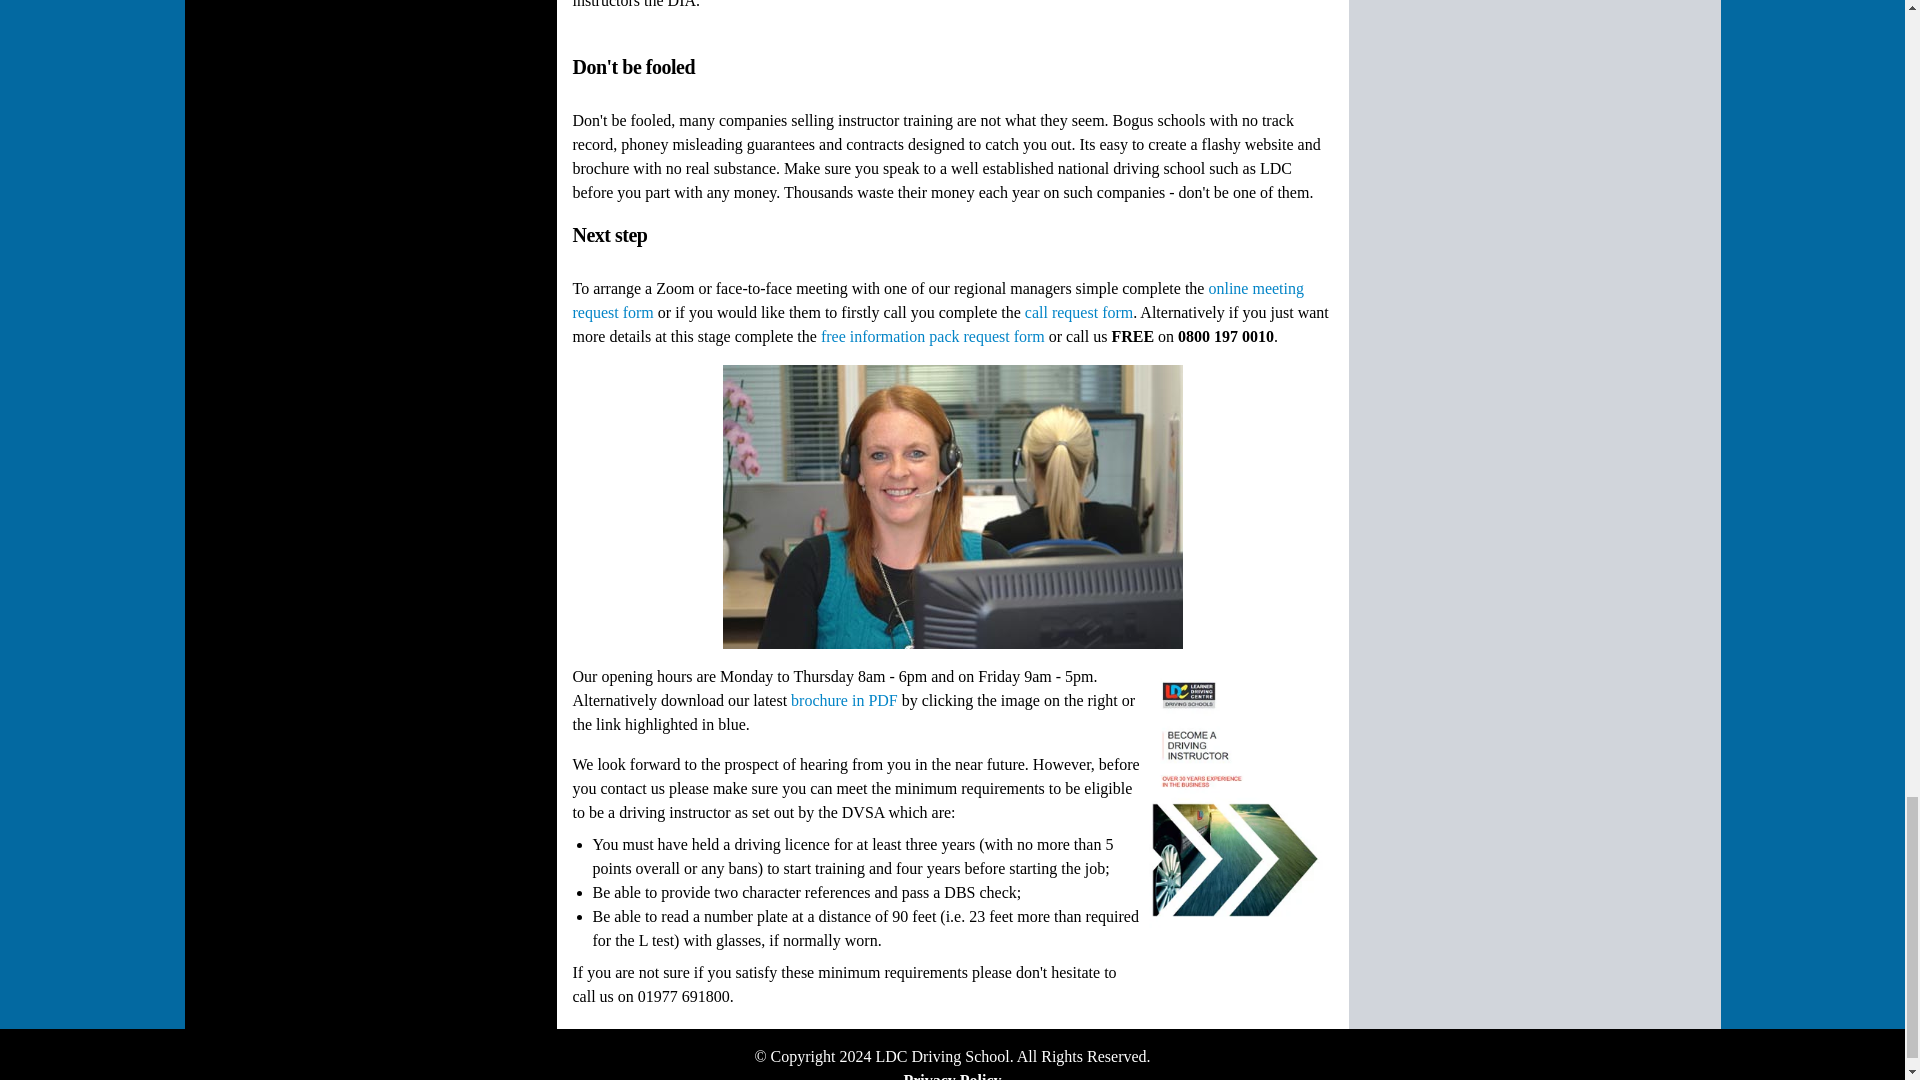  Describe the element at coordinates (844, 700) in the screenshot. I see `LDC Driving Instructor Training Brochure` at that location.